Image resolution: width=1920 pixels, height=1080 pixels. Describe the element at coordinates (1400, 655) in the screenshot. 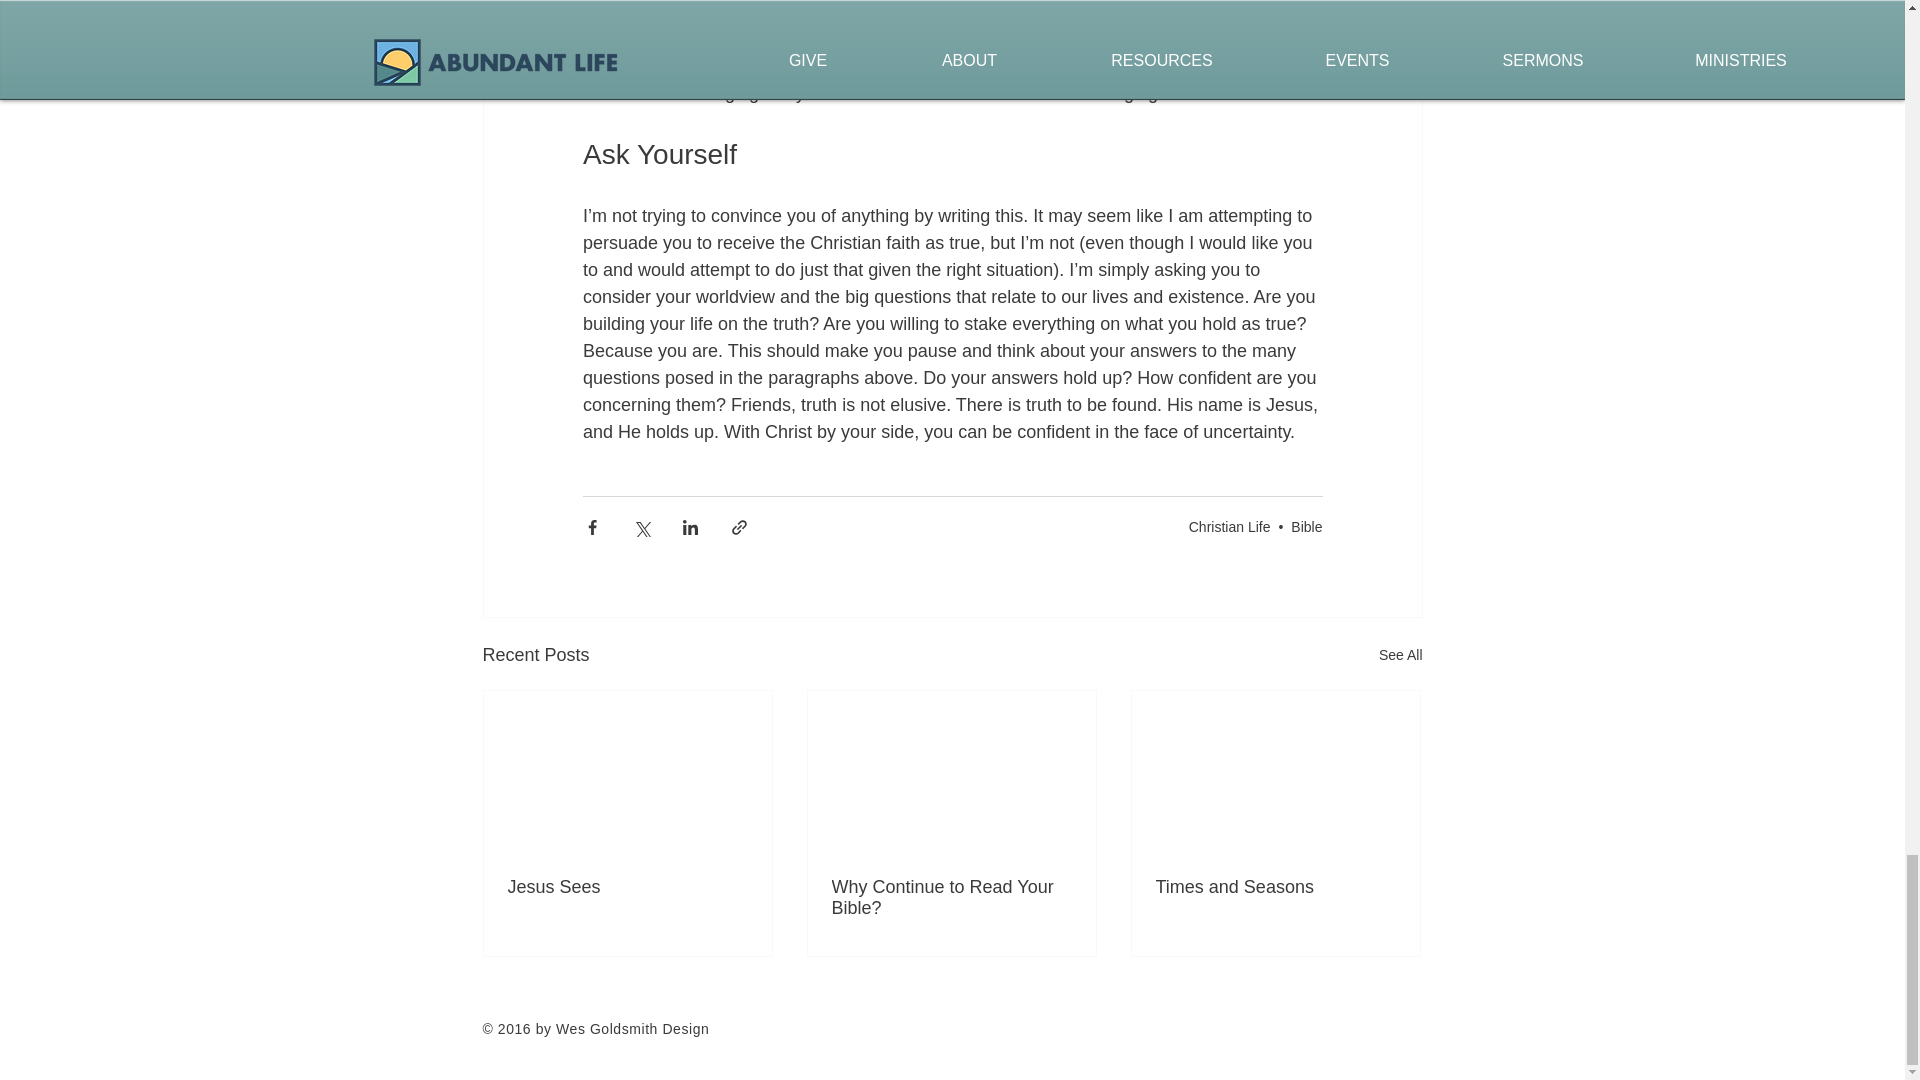

I see `See All` at that location.